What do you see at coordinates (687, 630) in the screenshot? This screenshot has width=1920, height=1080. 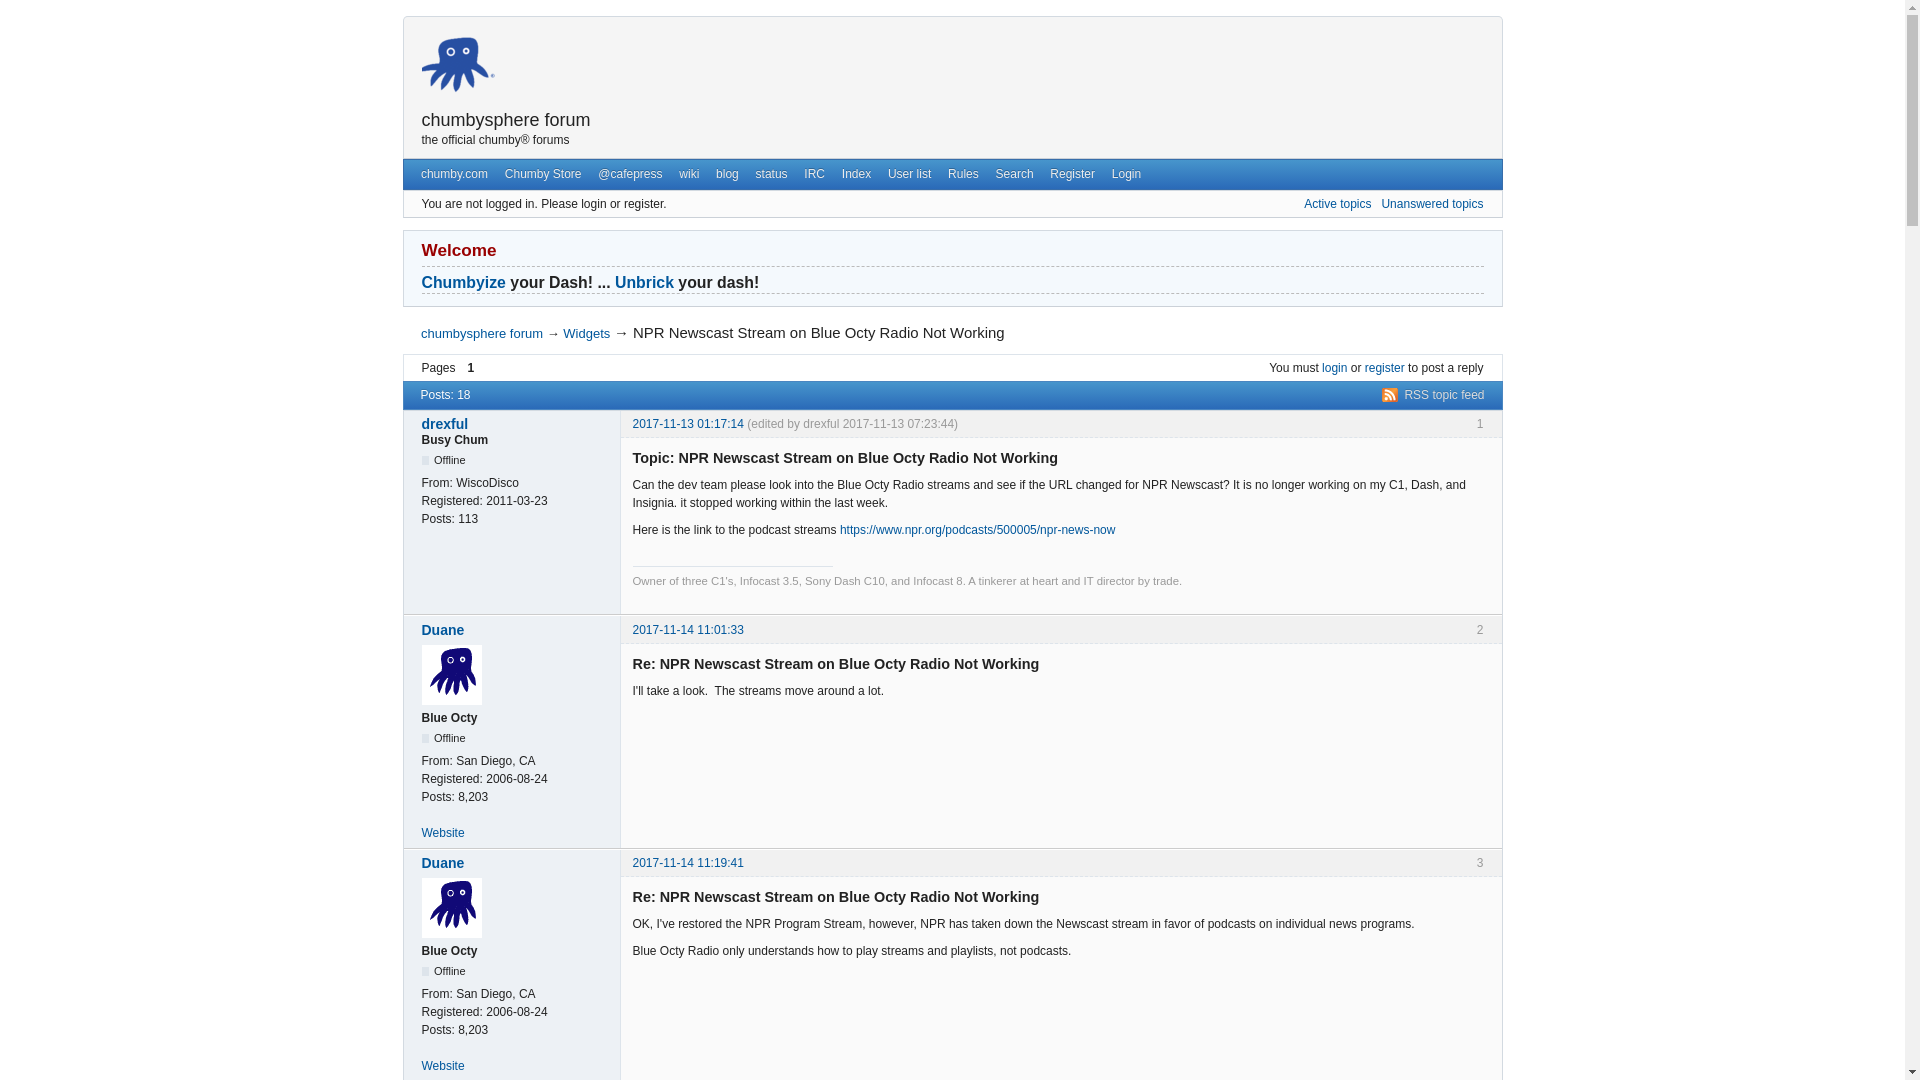 I see `2017-11-14 11:01:33` at bounding box center [687, 630].